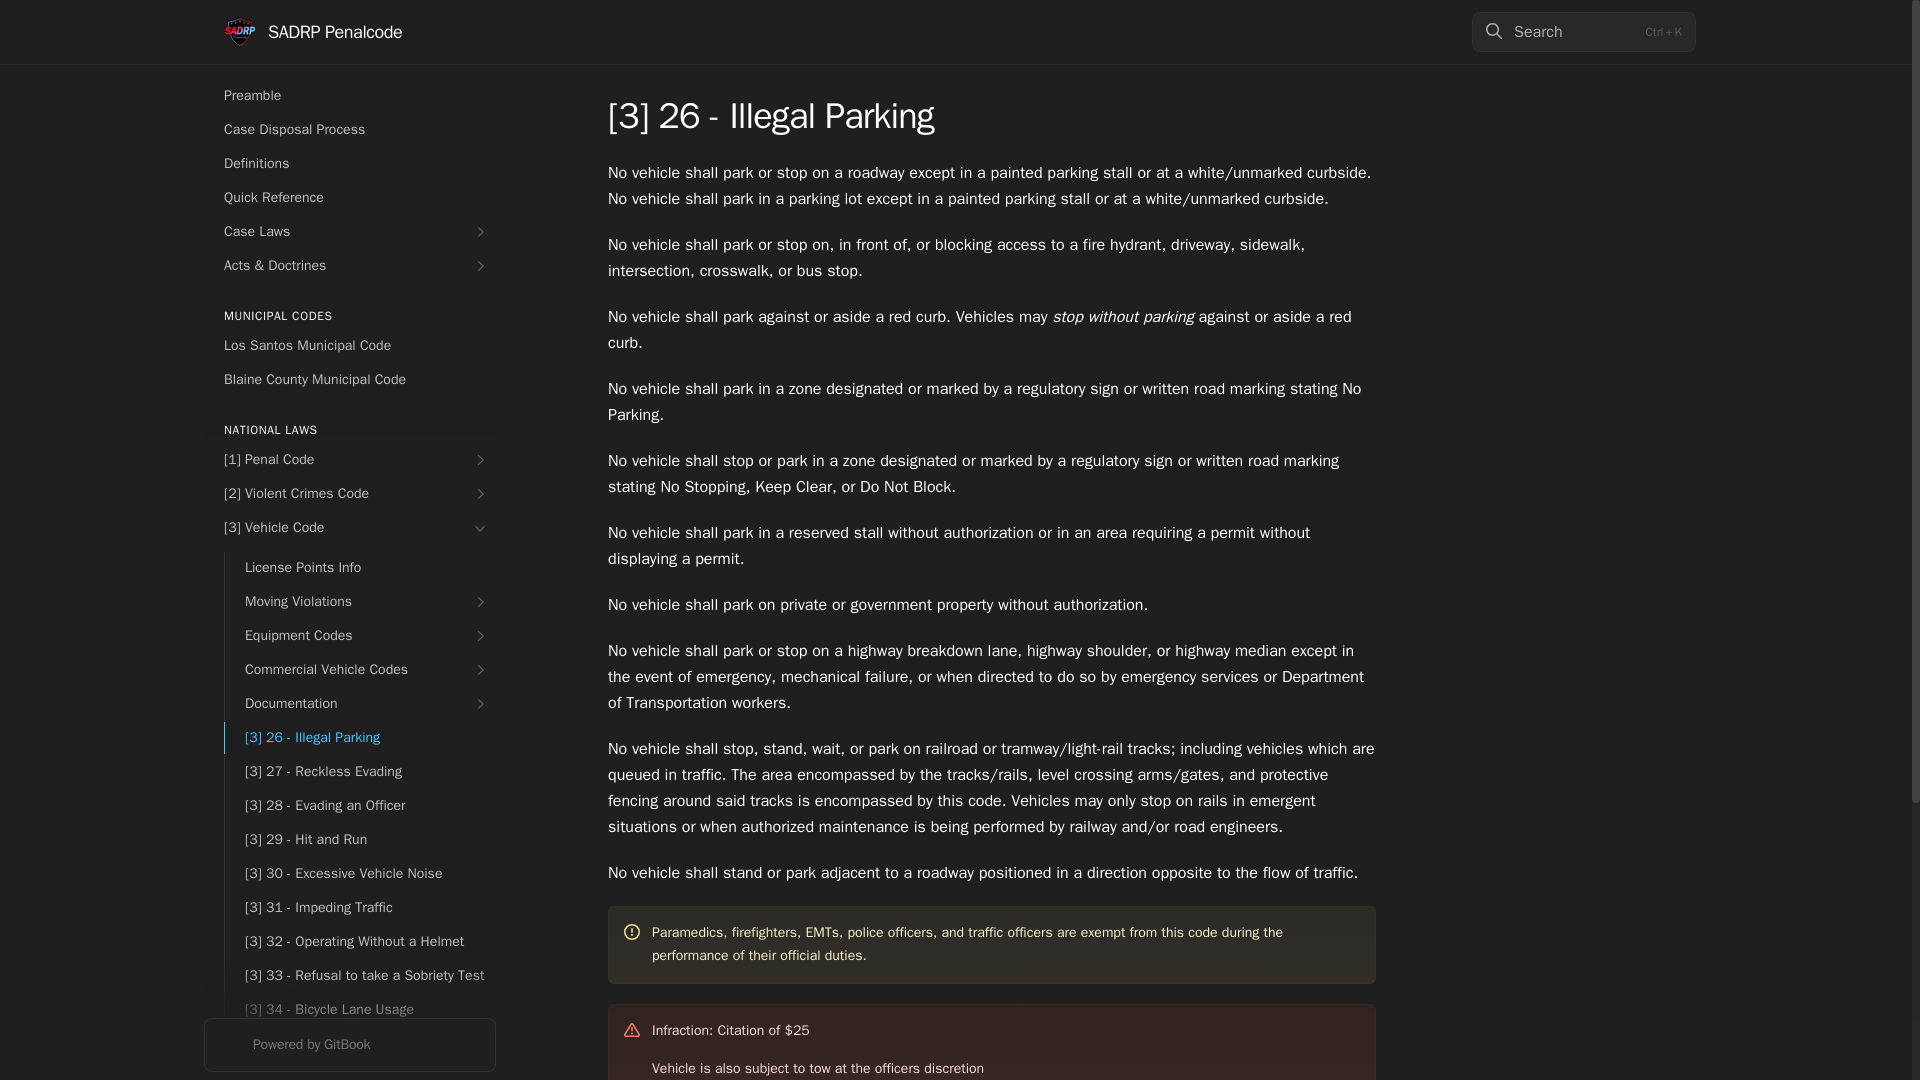  What do you see at coordinates (349, 96) in the screenshot?
I see `Preamble` at bounding box center [349, 96].